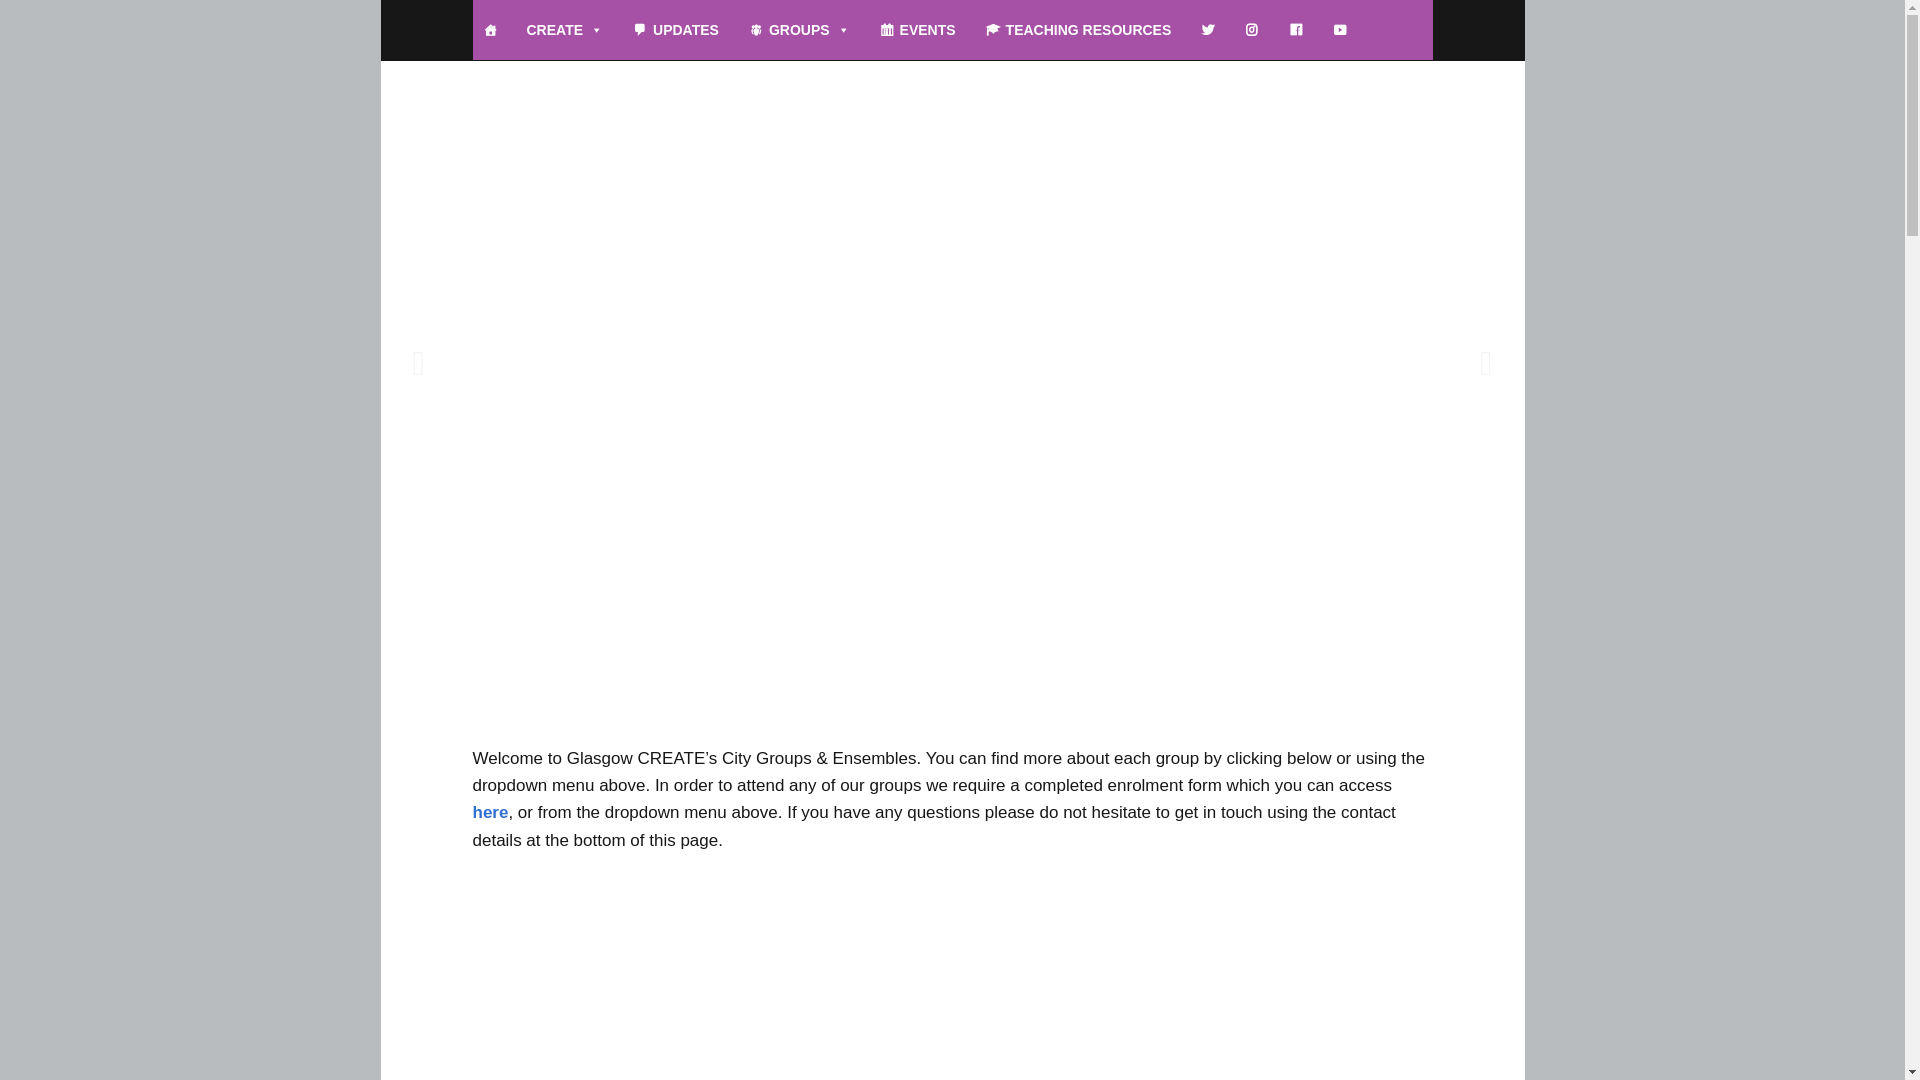 This screenshot has height=1080, width=1920. I want to click on UPDATES, so click(676, 30).